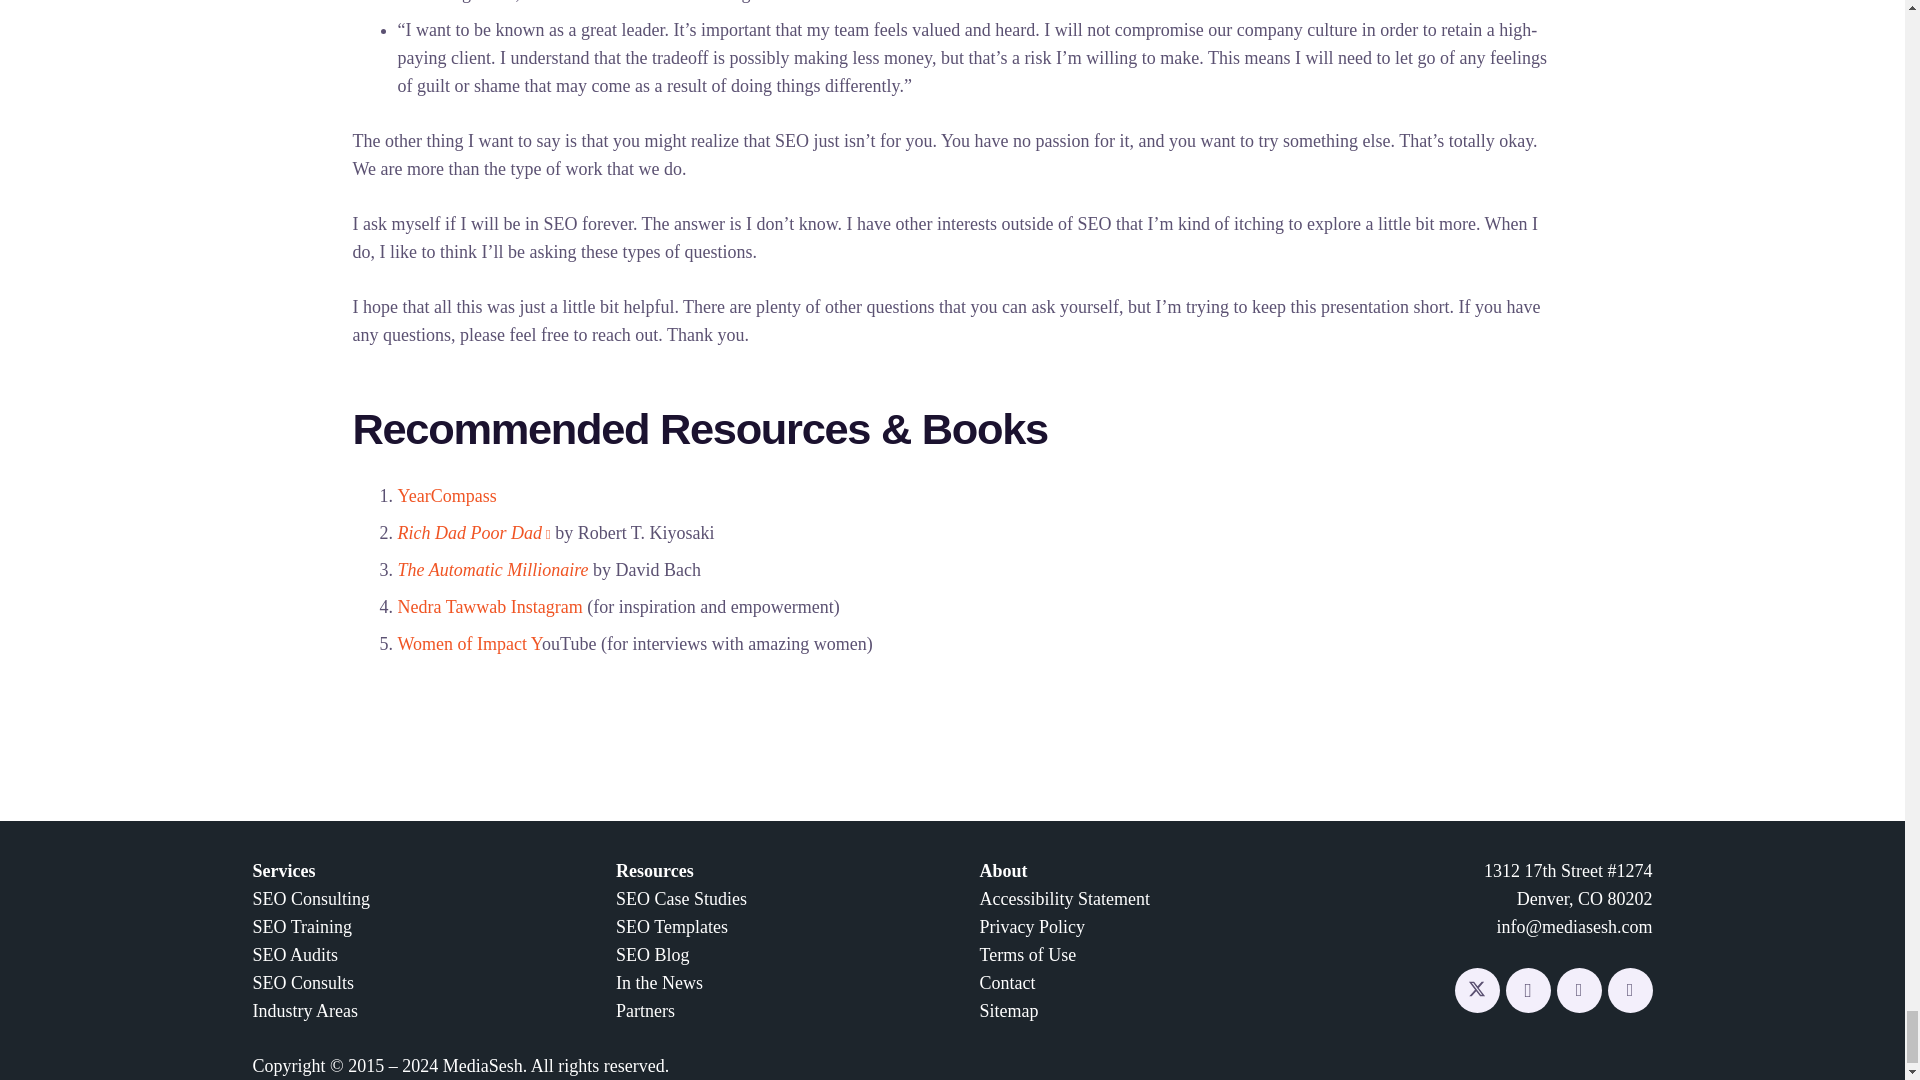 The image size is (1920, 1080). I want to click on SEO Training, so click(301, 926).